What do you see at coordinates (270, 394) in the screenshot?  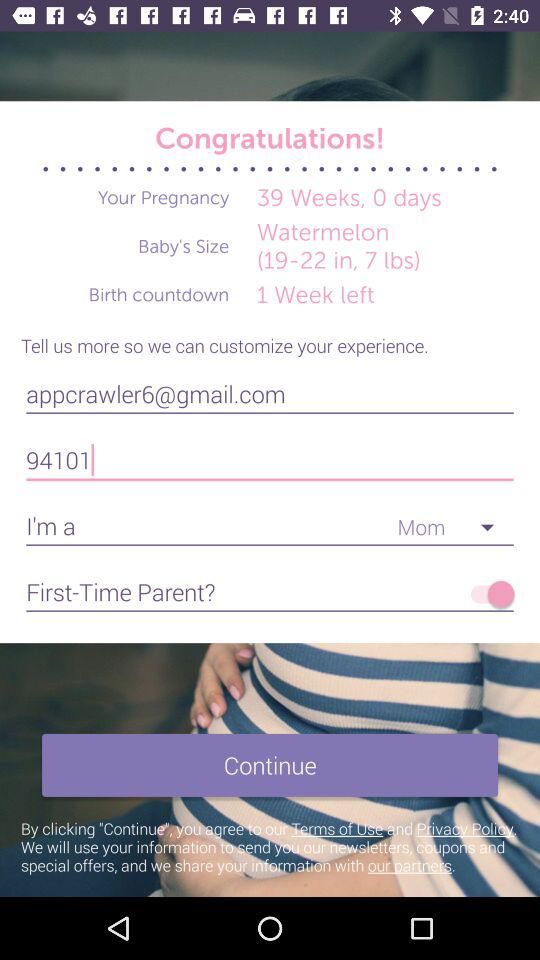 I see `launch the item below tell us more` at bounding box center [270, 394].